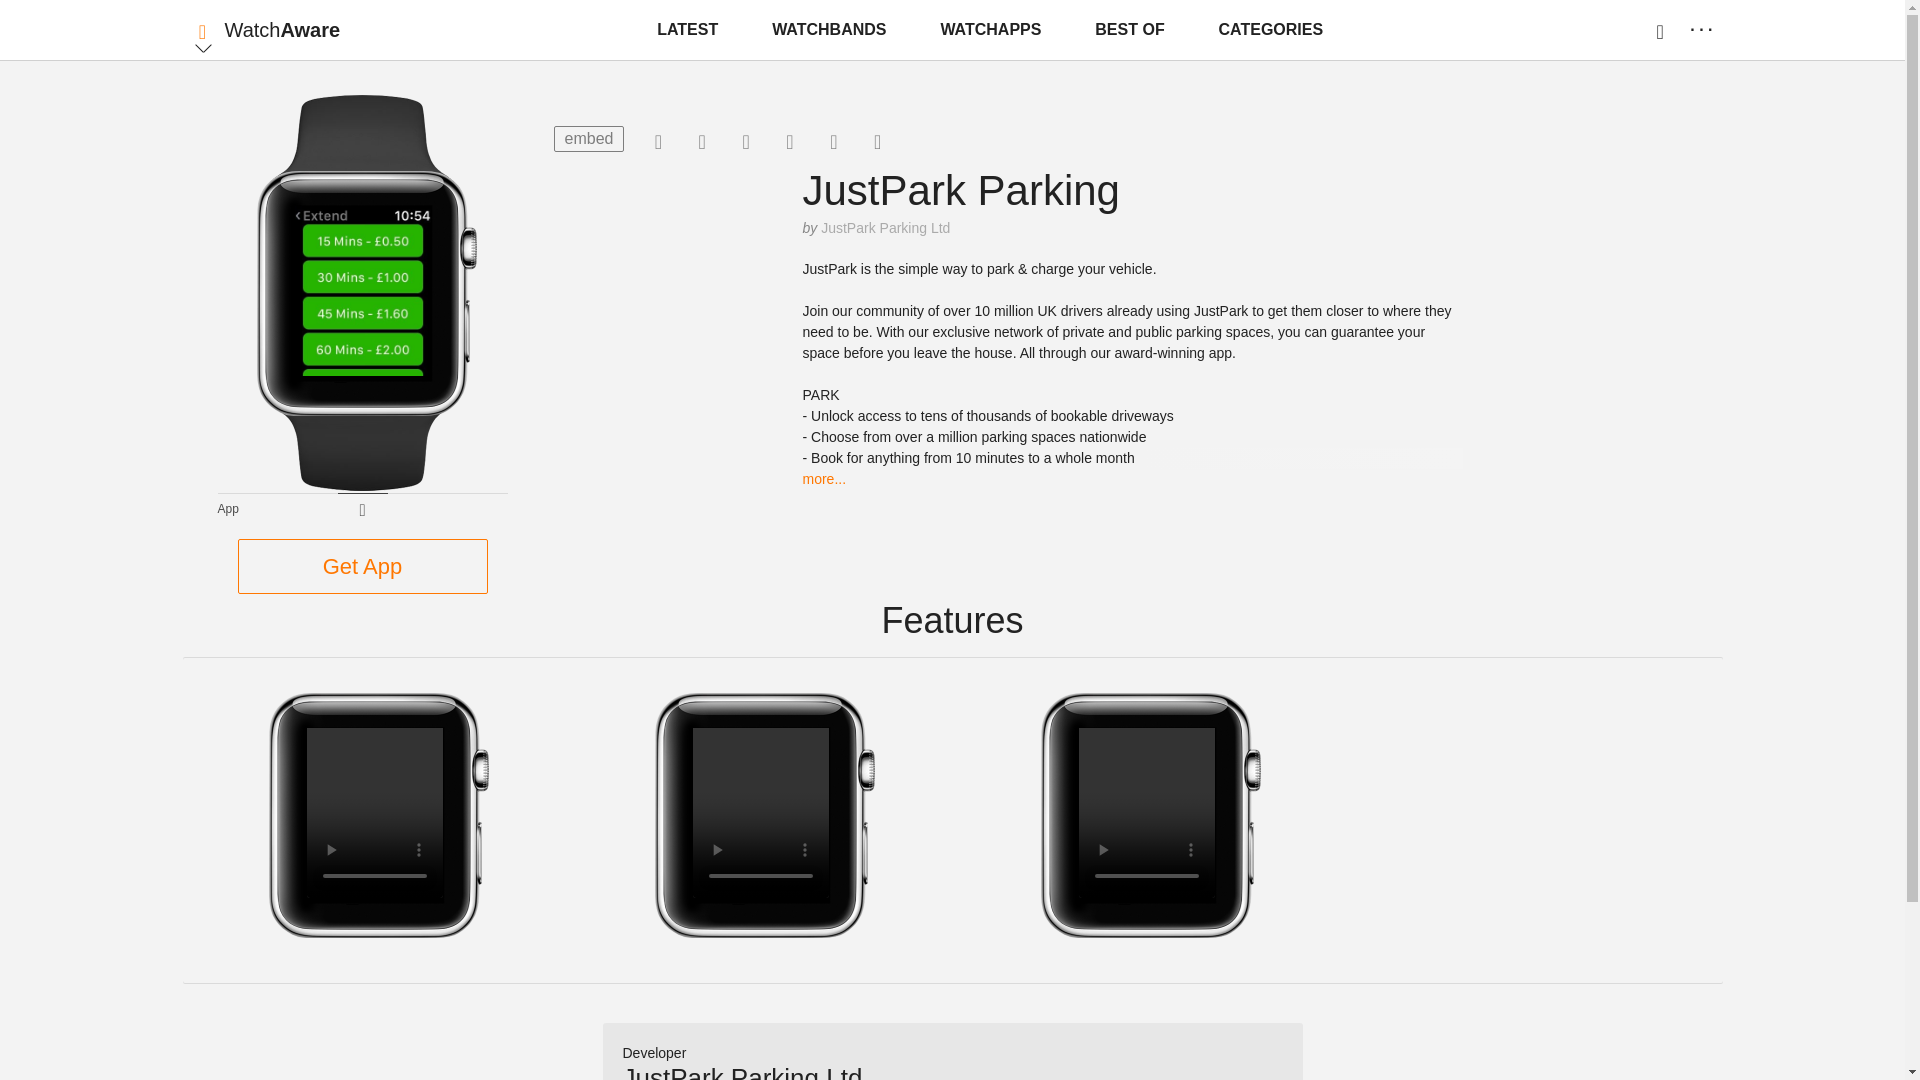 The width and height of the screenshot is (1920, 1080). What do you see at coordinates (829, 30) in the screenshot?
I see `WATCHBANDS` at bounding box center [829, 30].